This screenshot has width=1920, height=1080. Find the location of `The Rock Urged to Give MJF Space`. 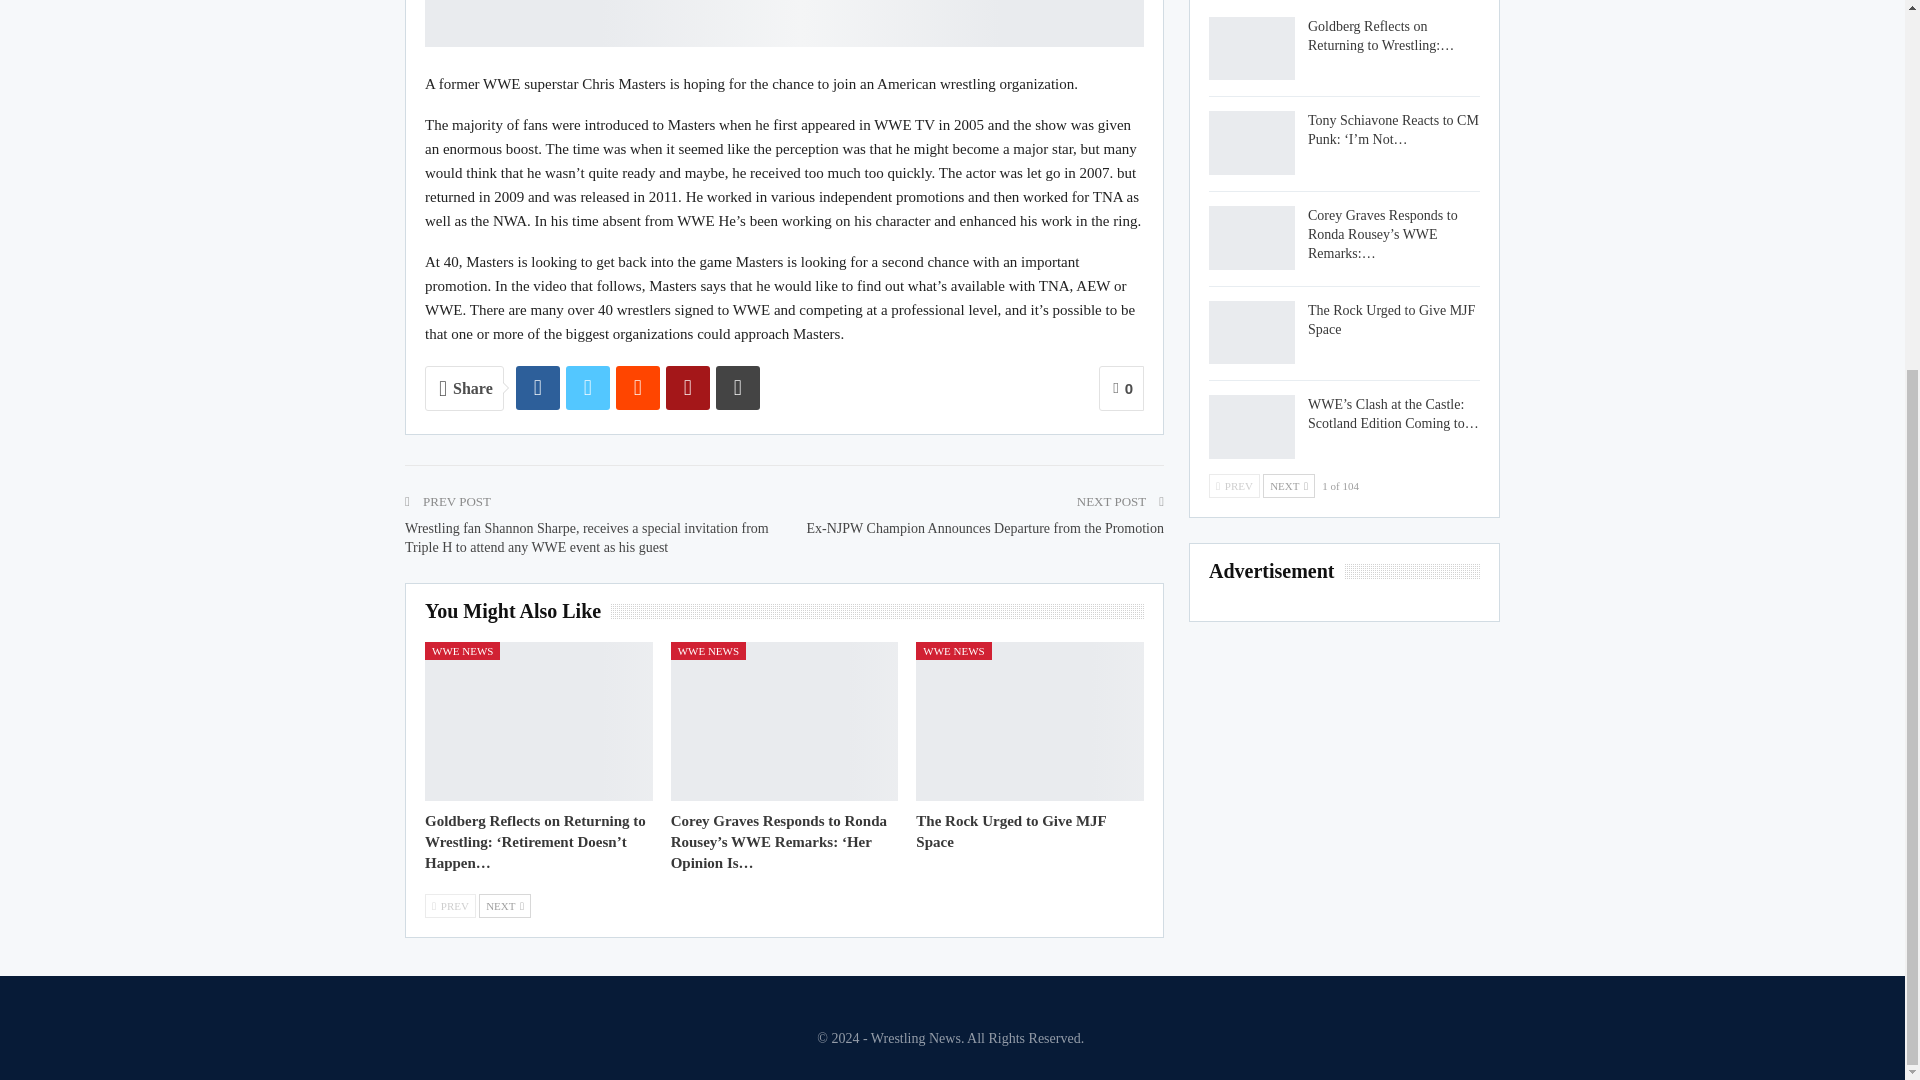

The Rock Urged to Give MJF Space is located at coordinates (1010, 831).